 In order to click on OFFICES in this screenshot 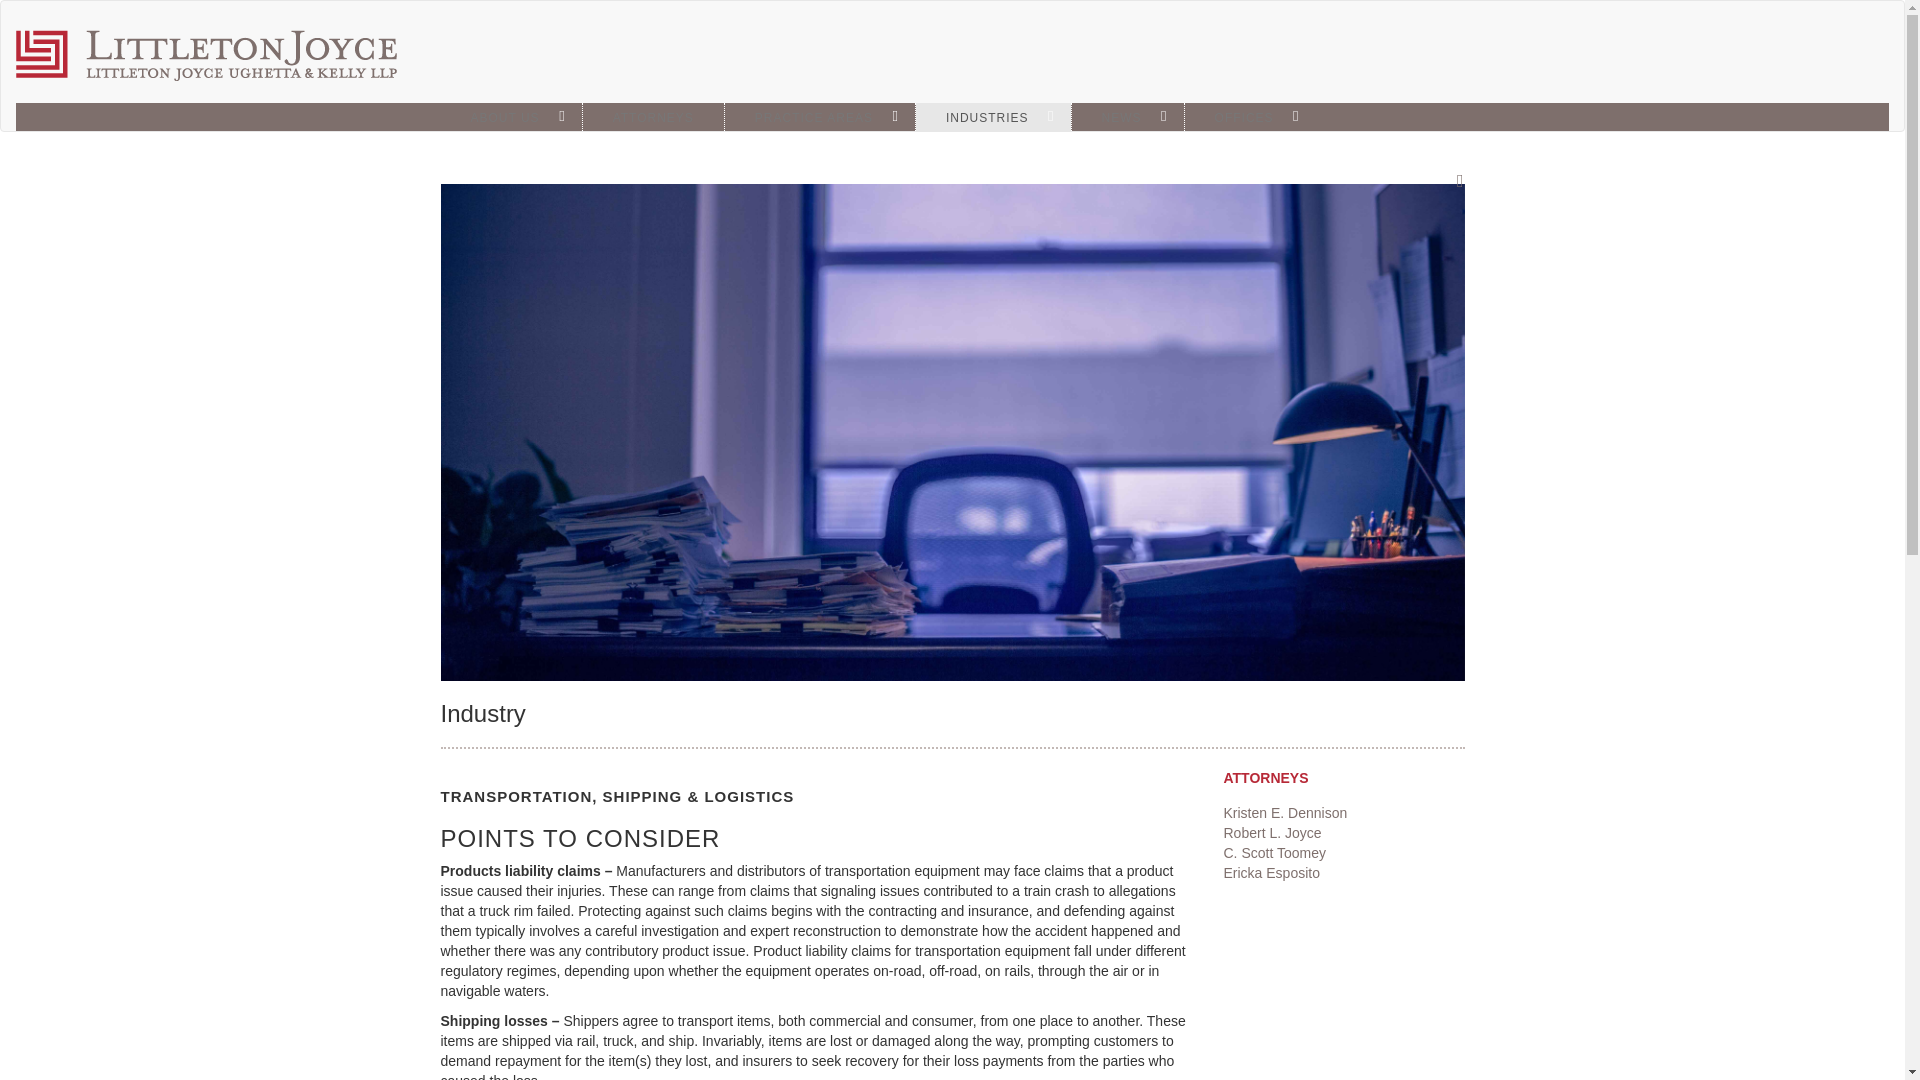, I will do `click(1250, 116)`.